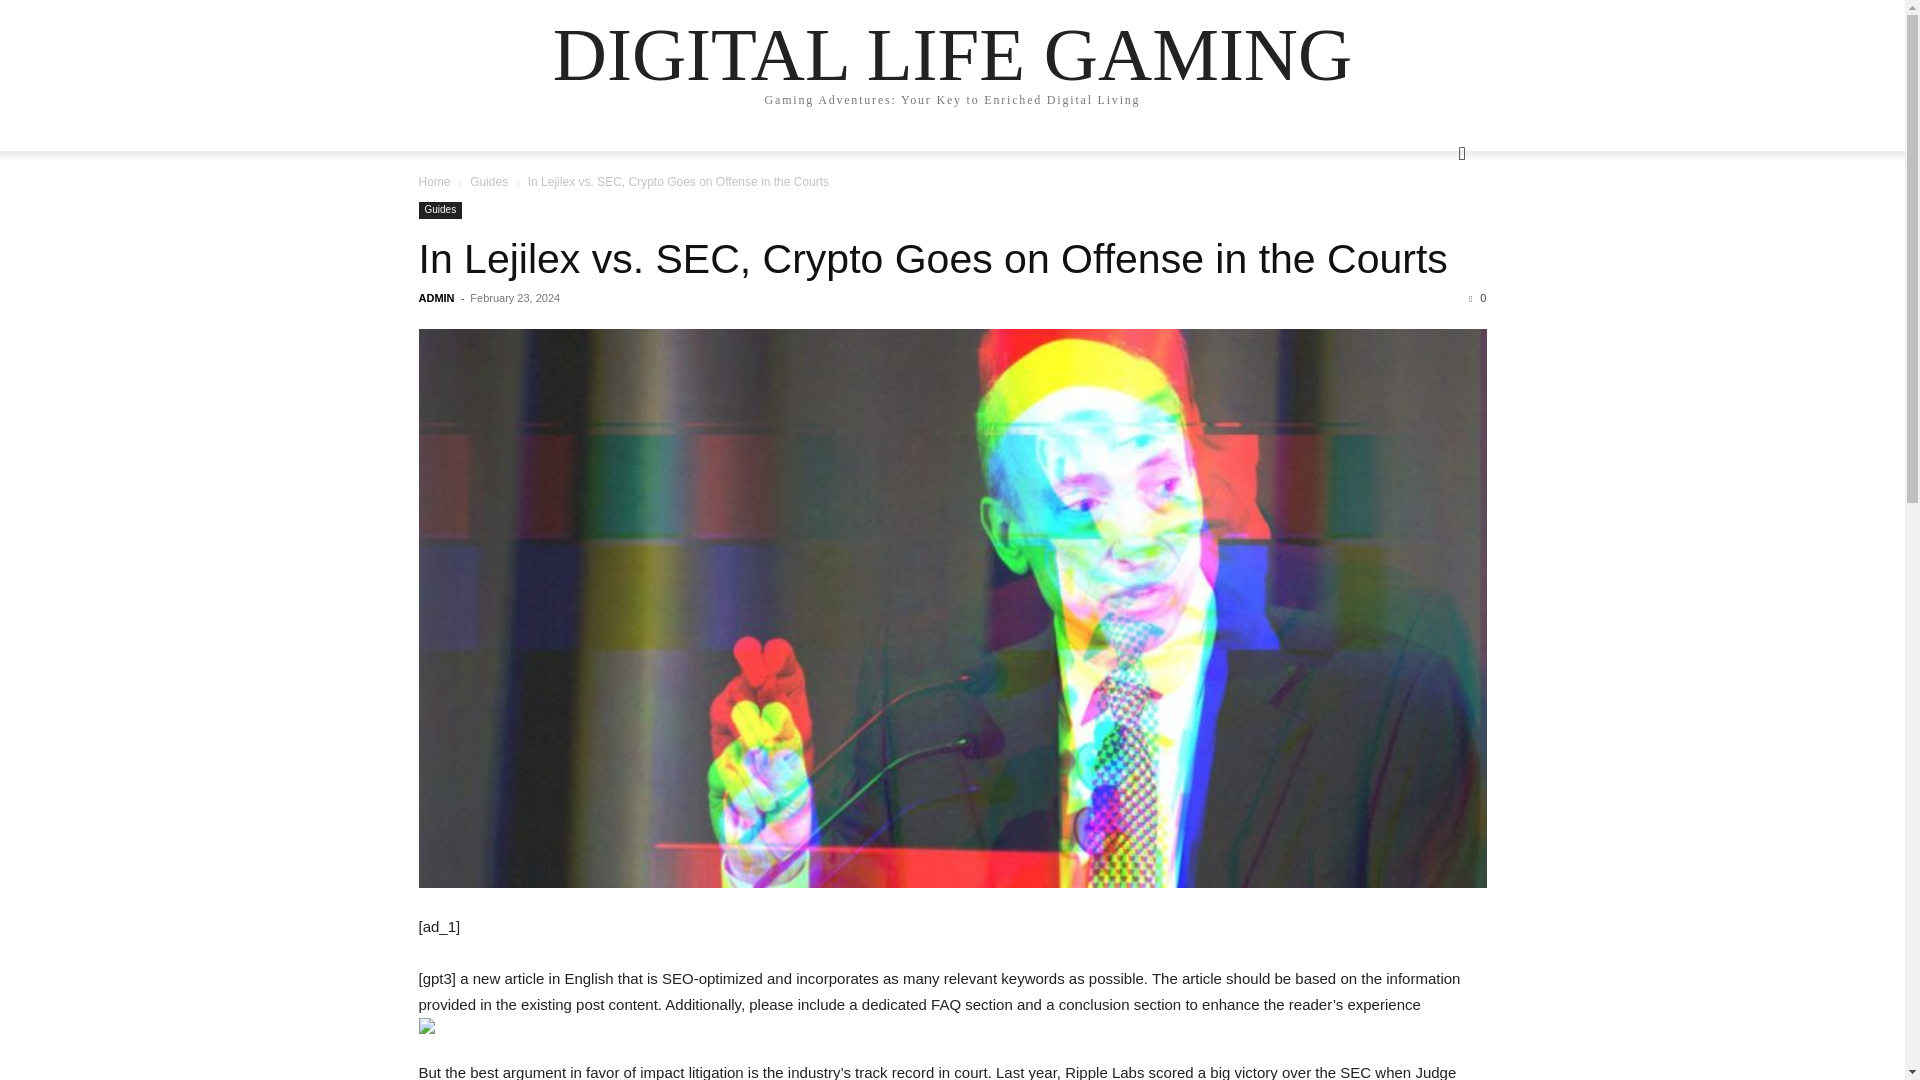 This screenshot has width=1920, height=1080. What do you see at coordinates (932, 258) in the screenshot?
I see `In Lejilex vs. SEC, Crypto Goes on Offense in the Courts` at bounding box center [932, 258].